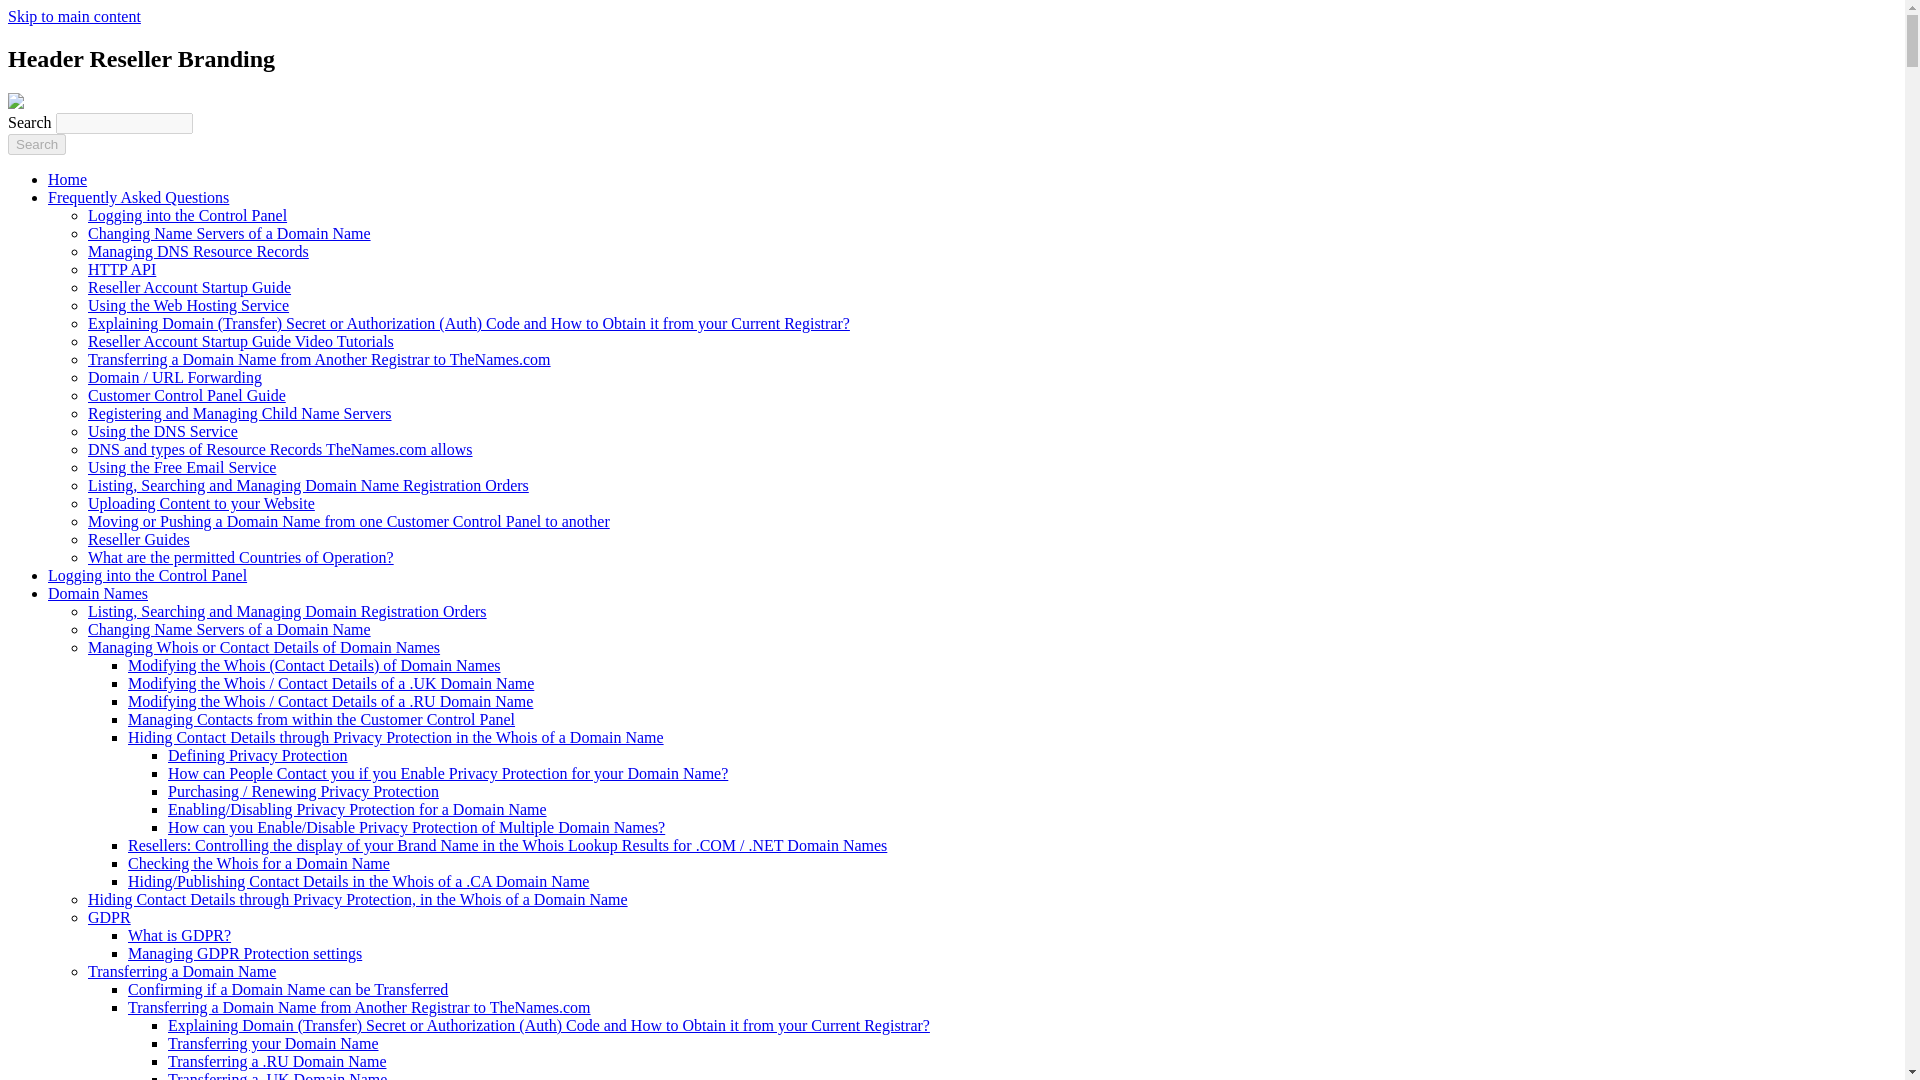 The width and height of the screenshot is (1920, 1080). I want to click on Reseller Guides, so click(139, 539).